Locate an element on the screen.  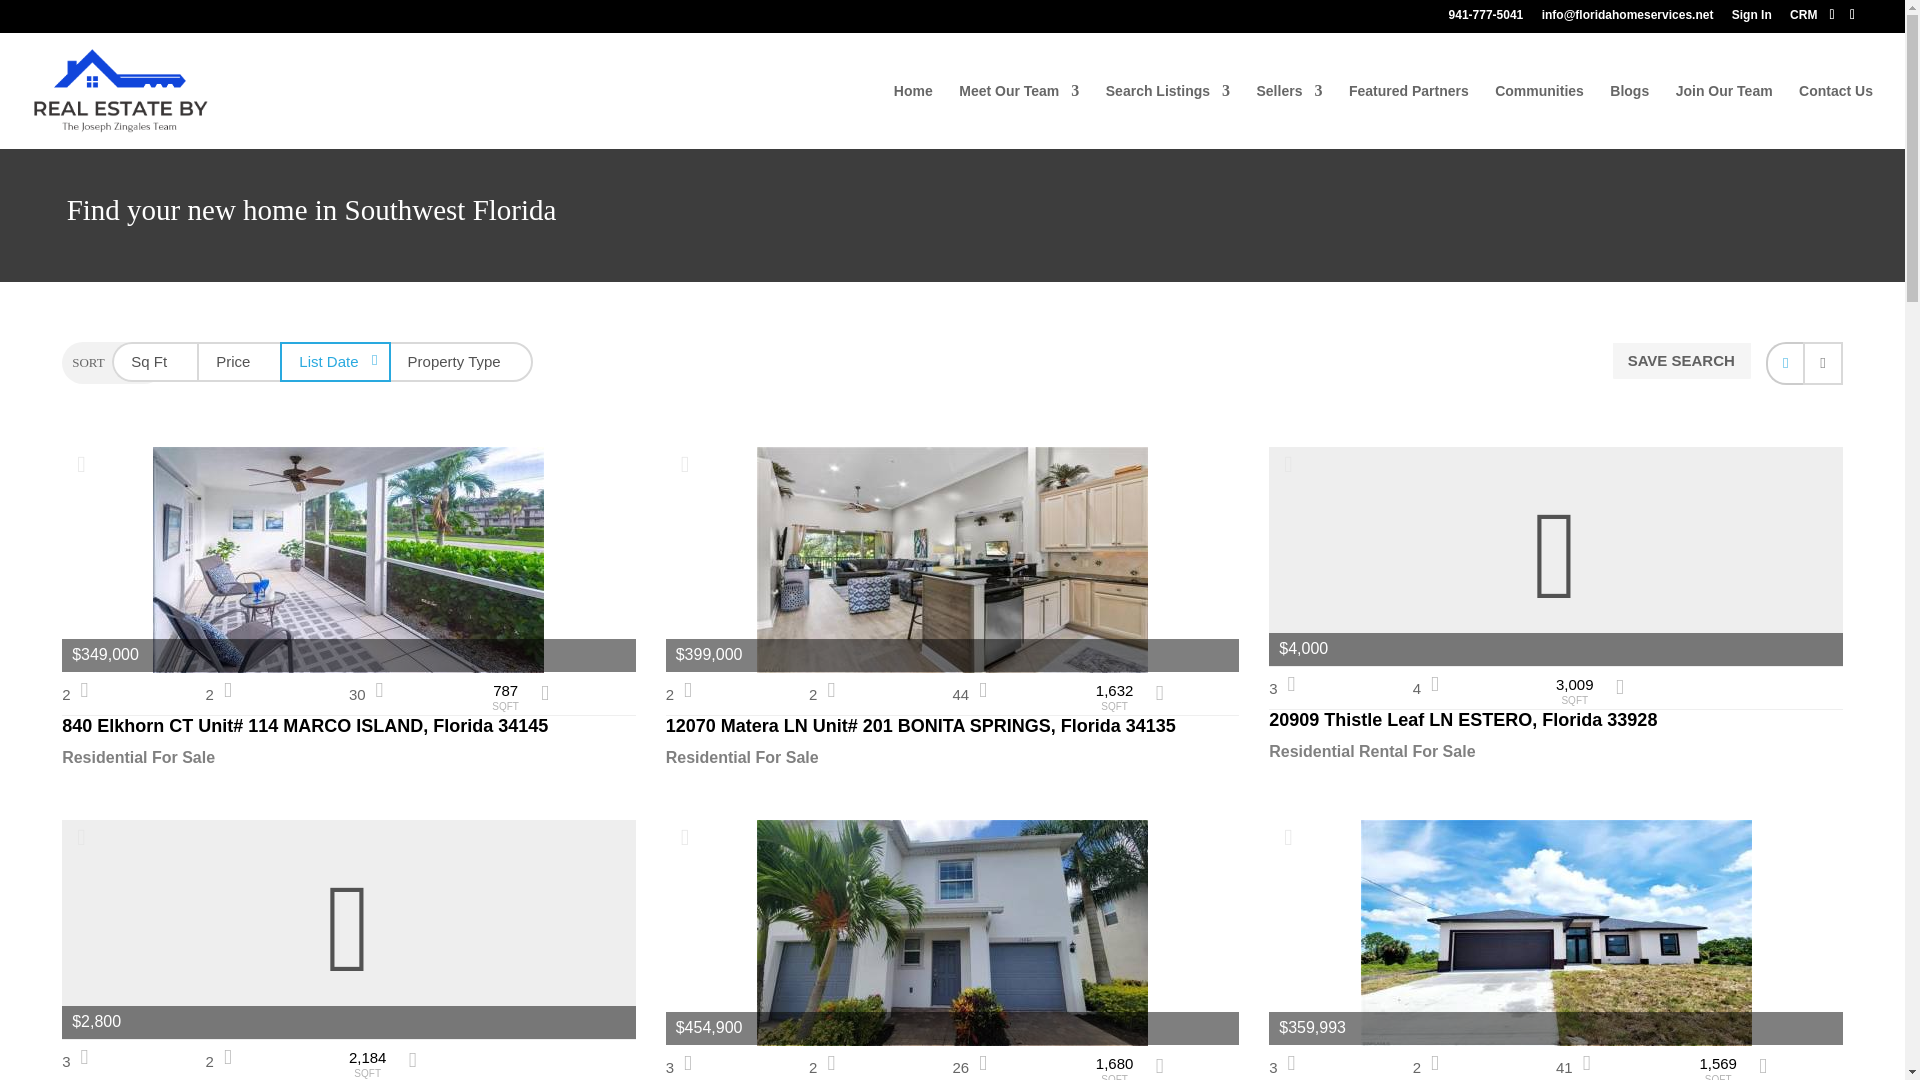
Sellers is located at coordinates (1288, 116).